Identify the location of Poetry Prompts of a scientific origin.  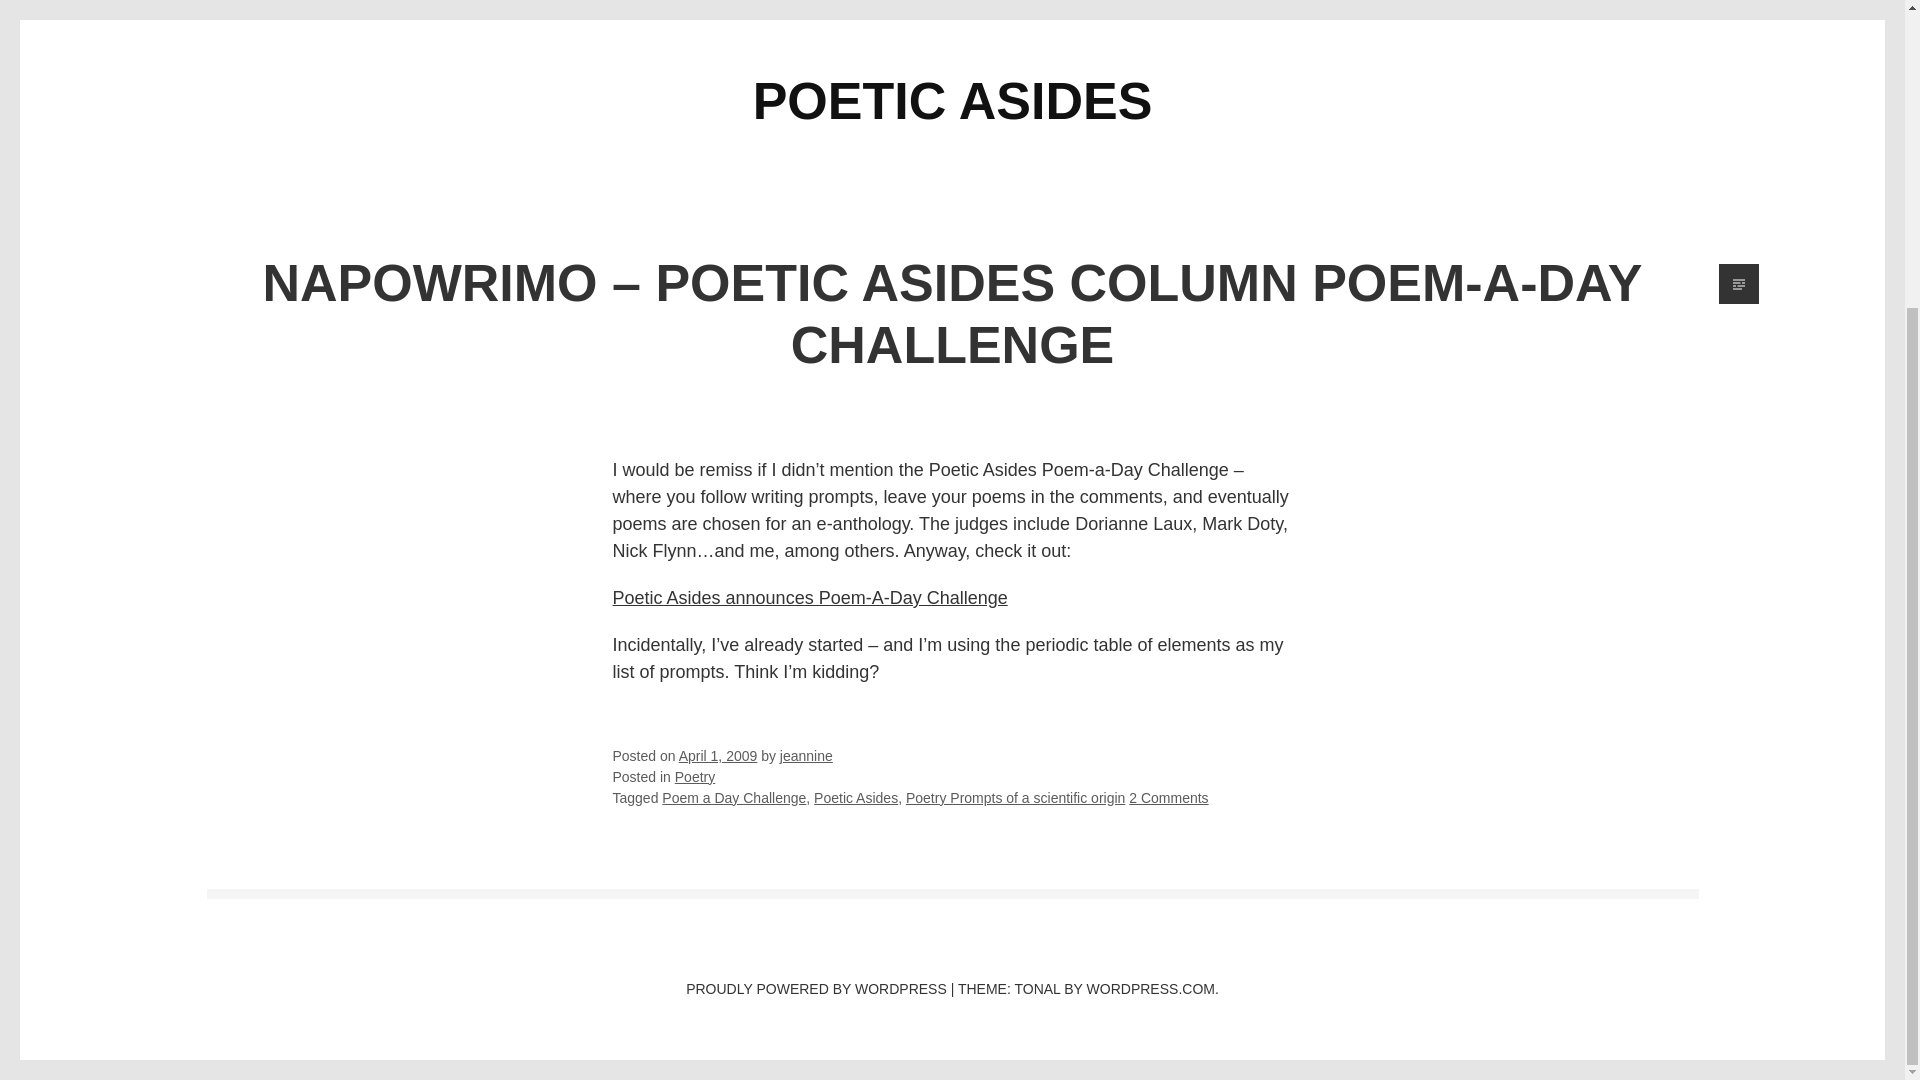
(1016, 797).